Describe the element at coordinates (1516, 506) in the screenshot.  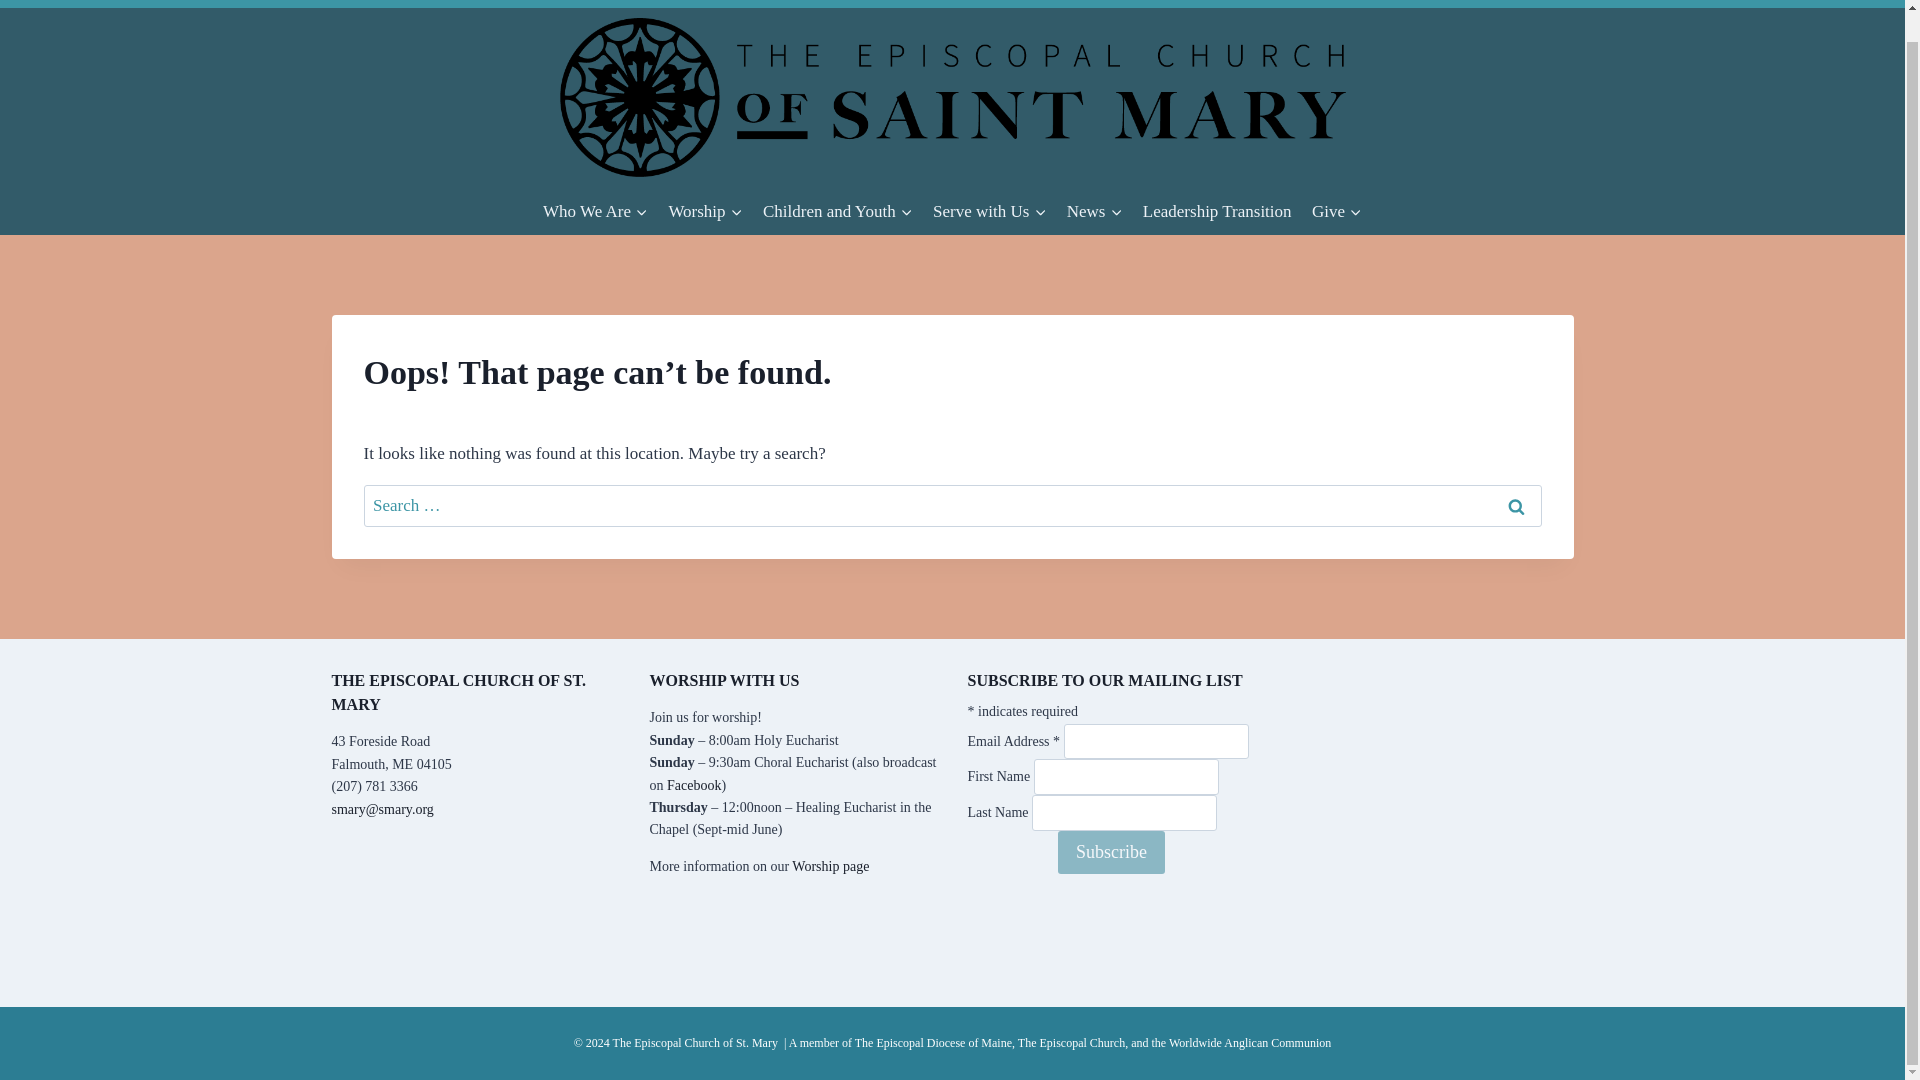
I see `Search` at that location.